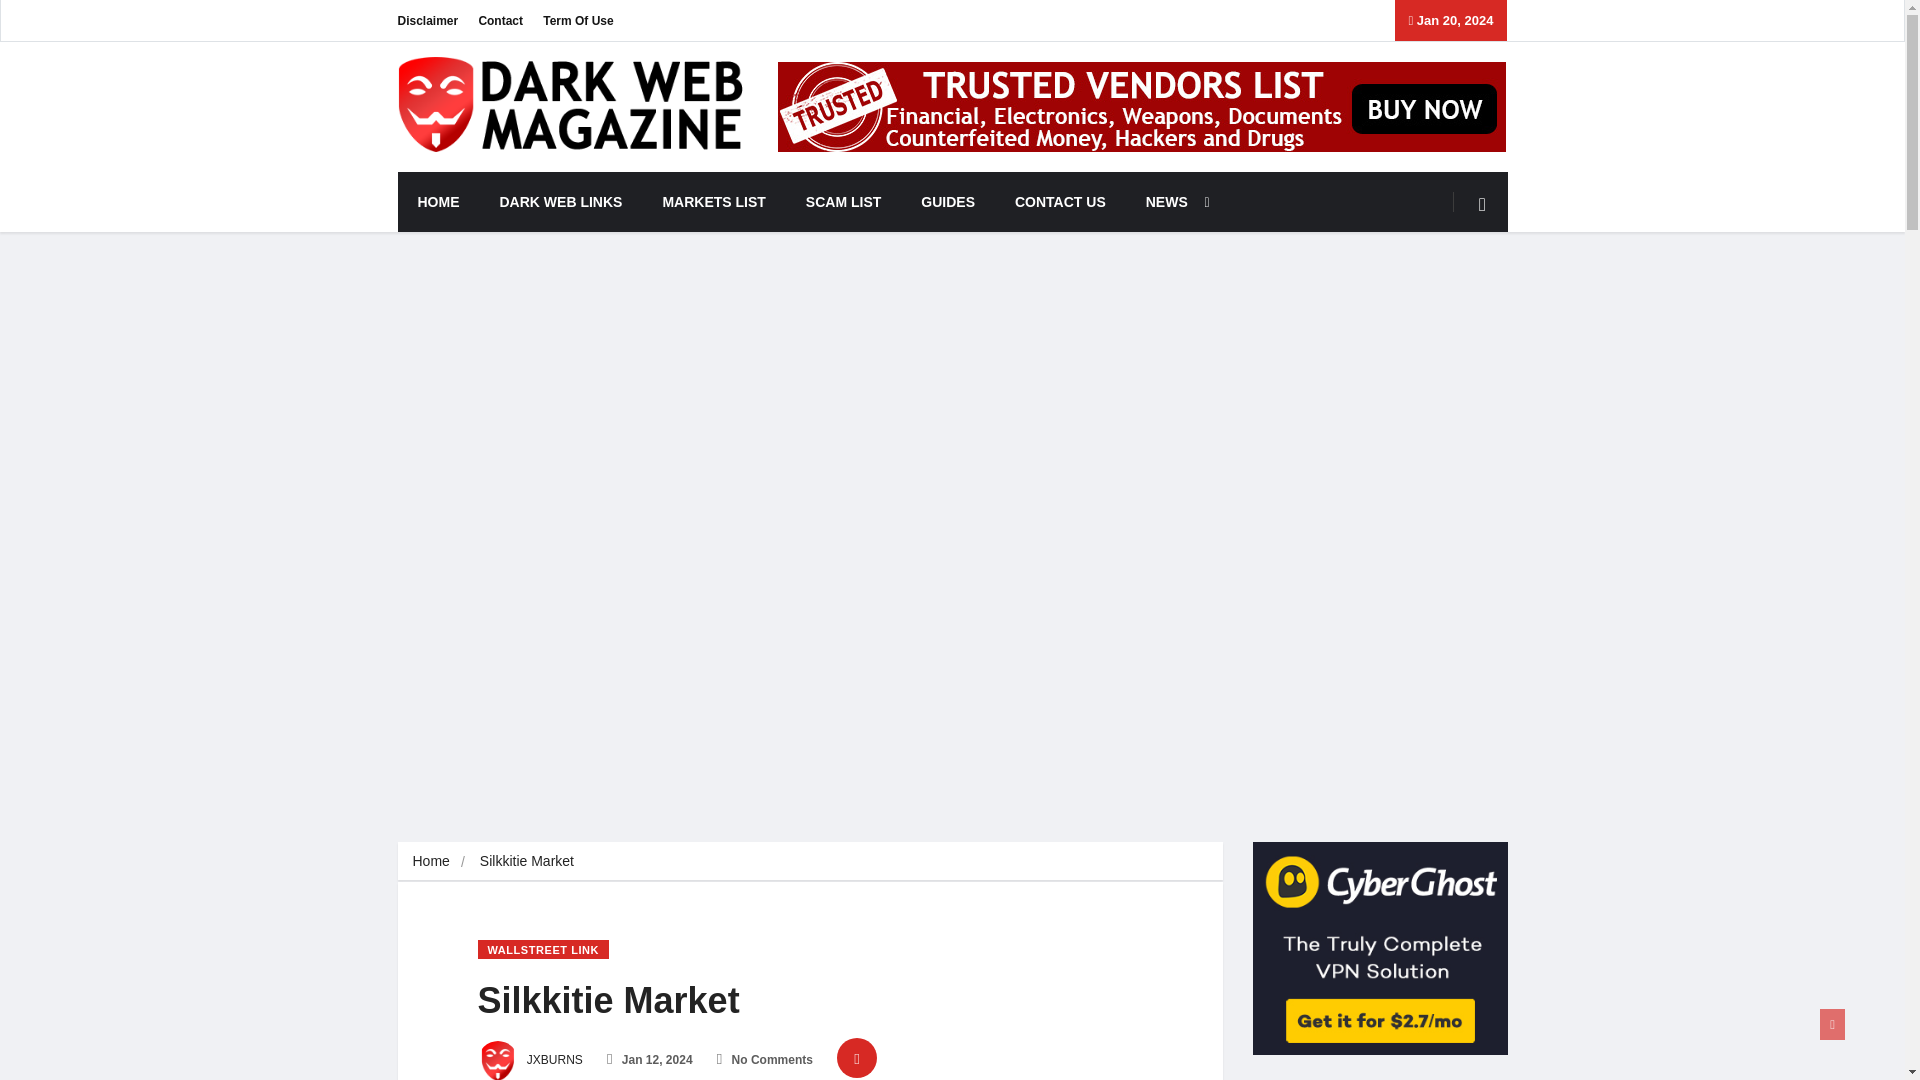  I want to click on MARKETS LIST, so click(713, 202).